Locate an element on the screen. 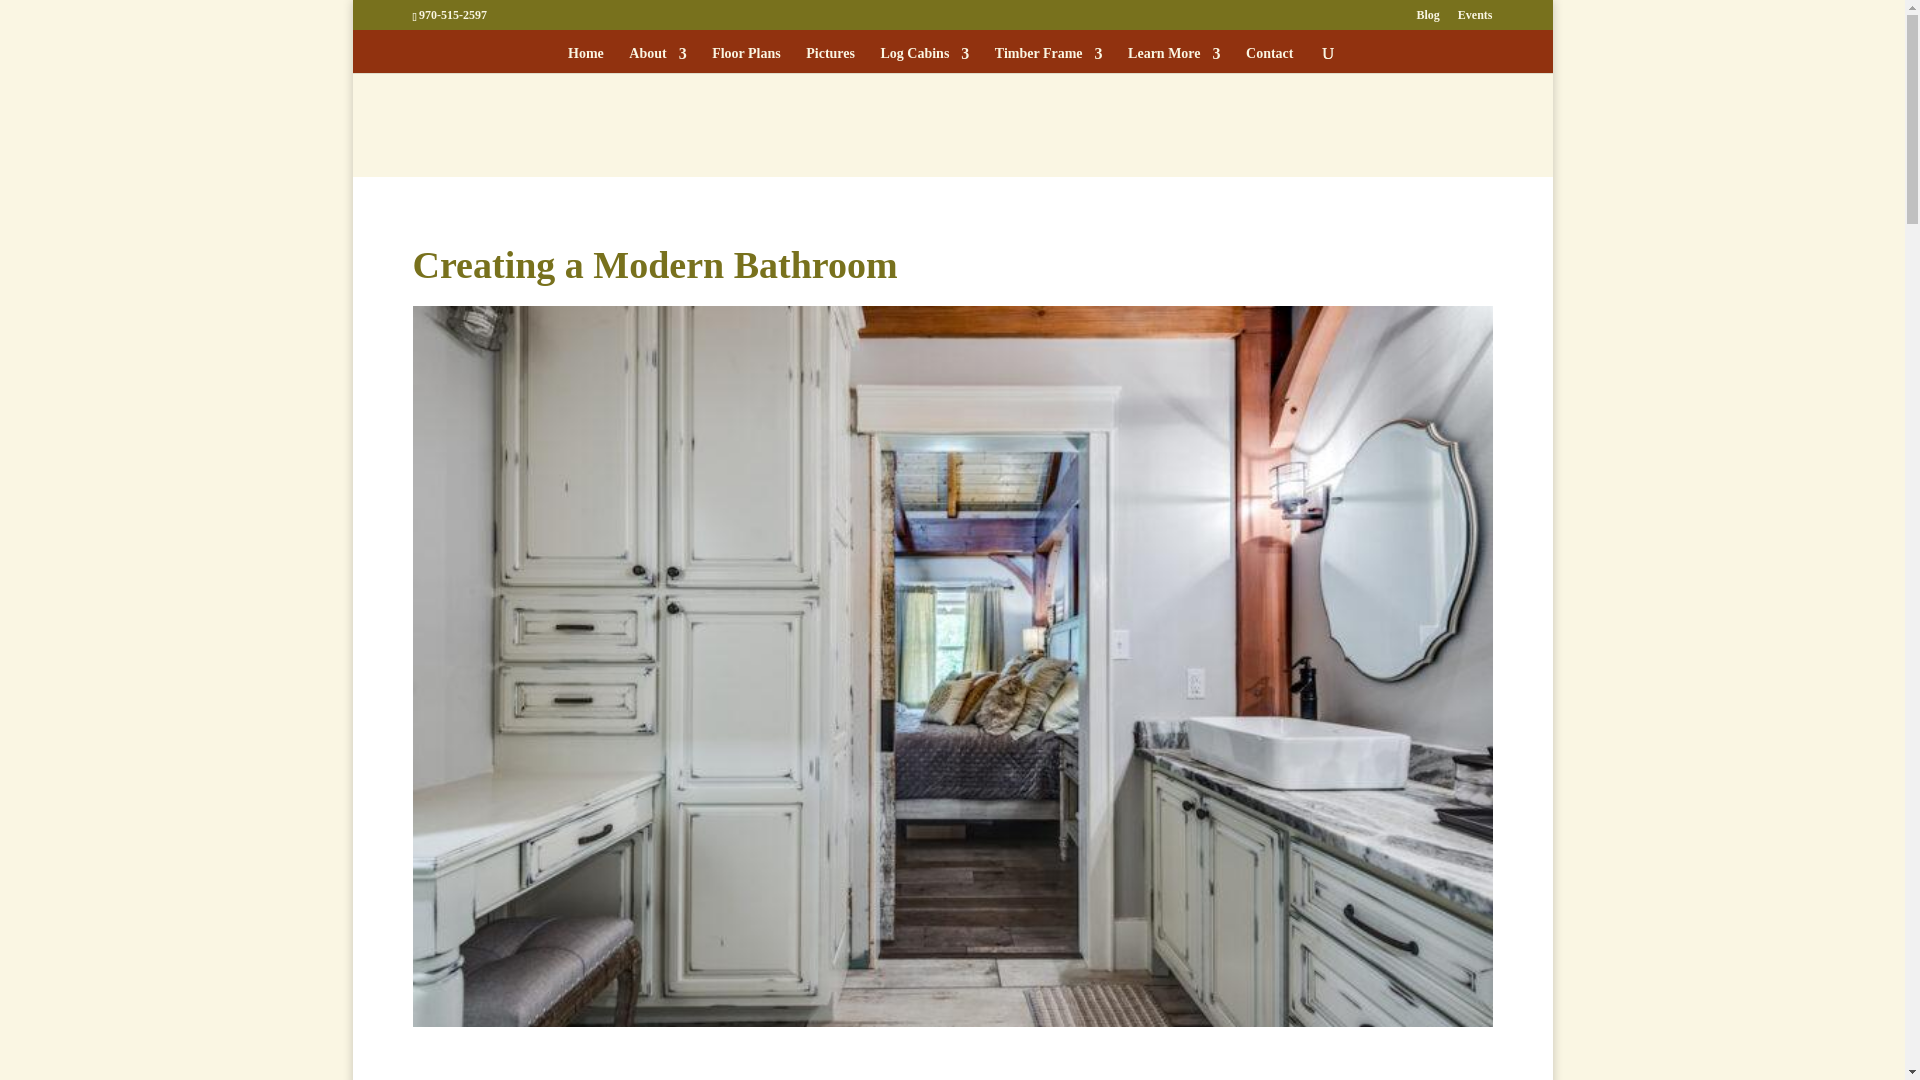 Image resolution: width=1920 pixels, height=1080 pixels. Floor Plans is located at coordinates (746, 60).